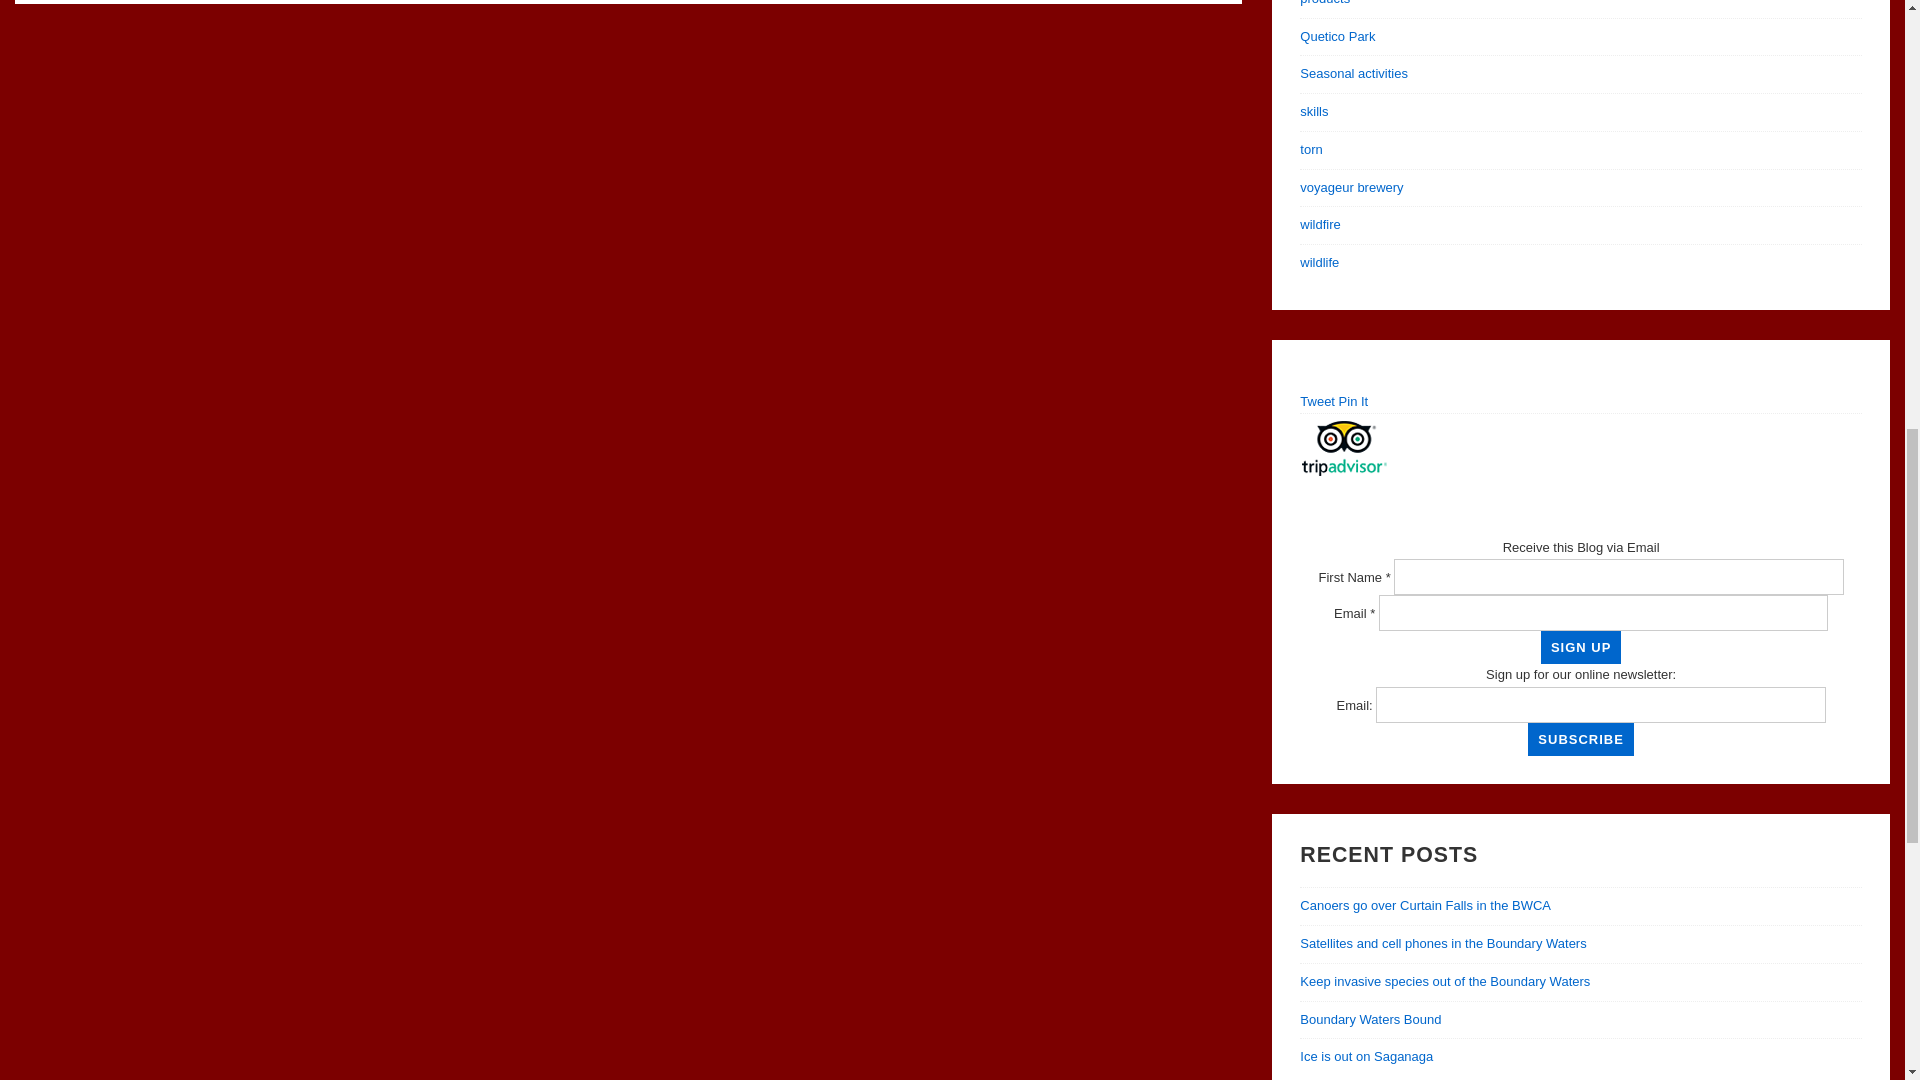  I want to click on torn, so click(1310, 148).